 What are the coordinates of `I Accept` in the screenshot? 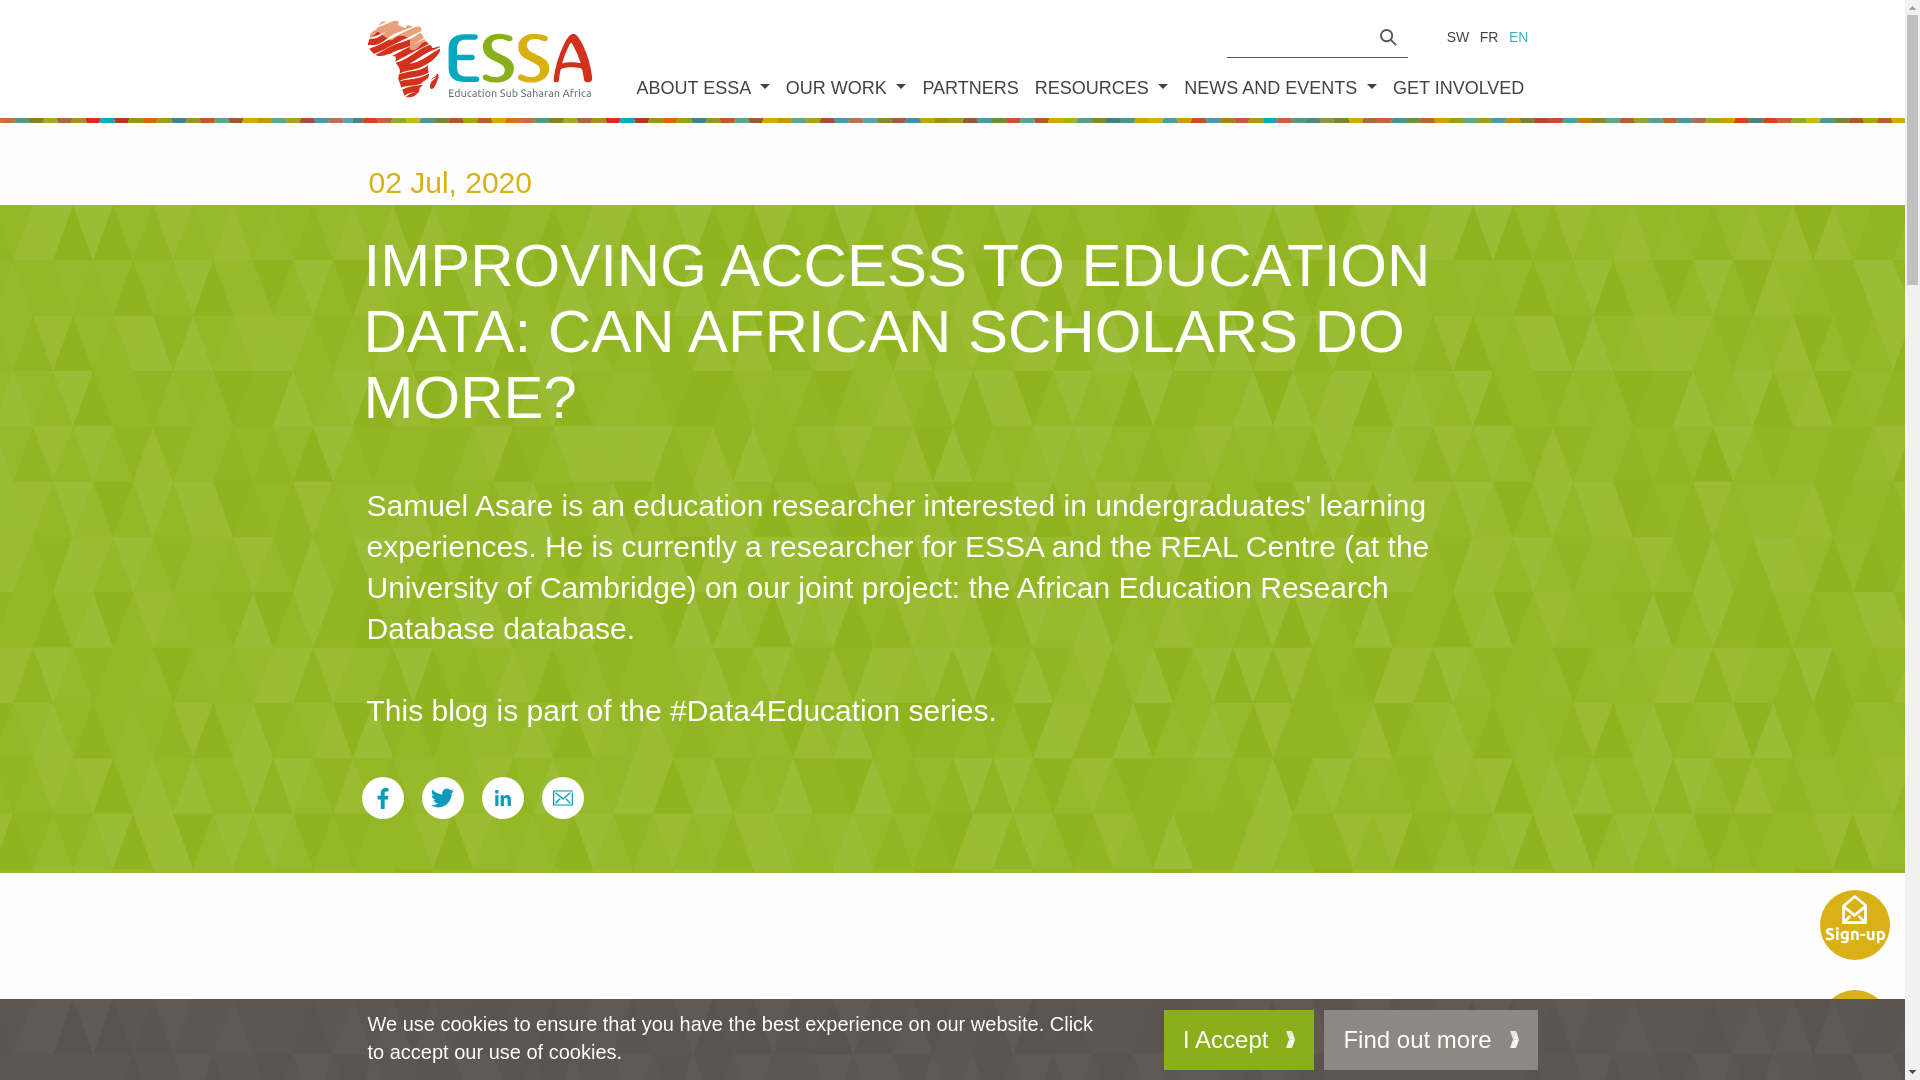 It's located at (1238, 1040).